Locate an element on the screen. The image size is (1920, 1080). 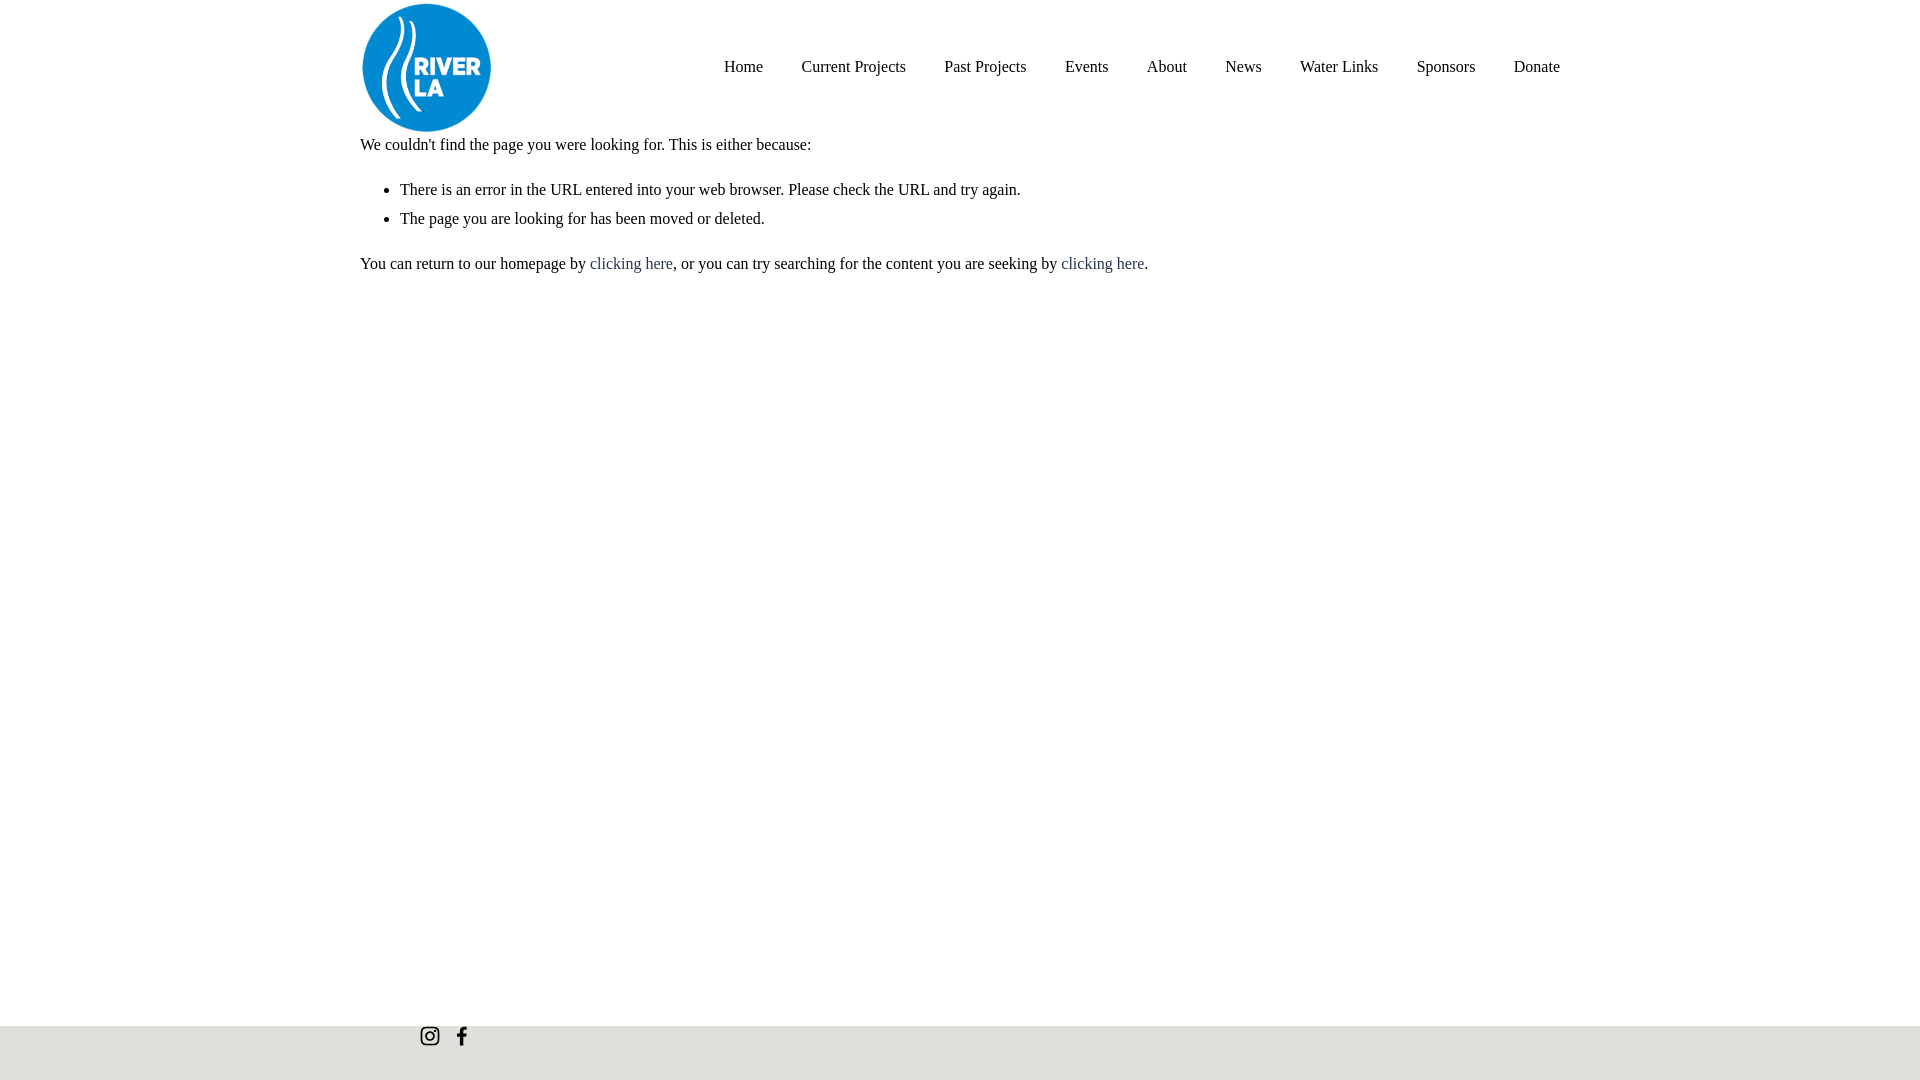
clicking here is located at coordinates (1102, 263).